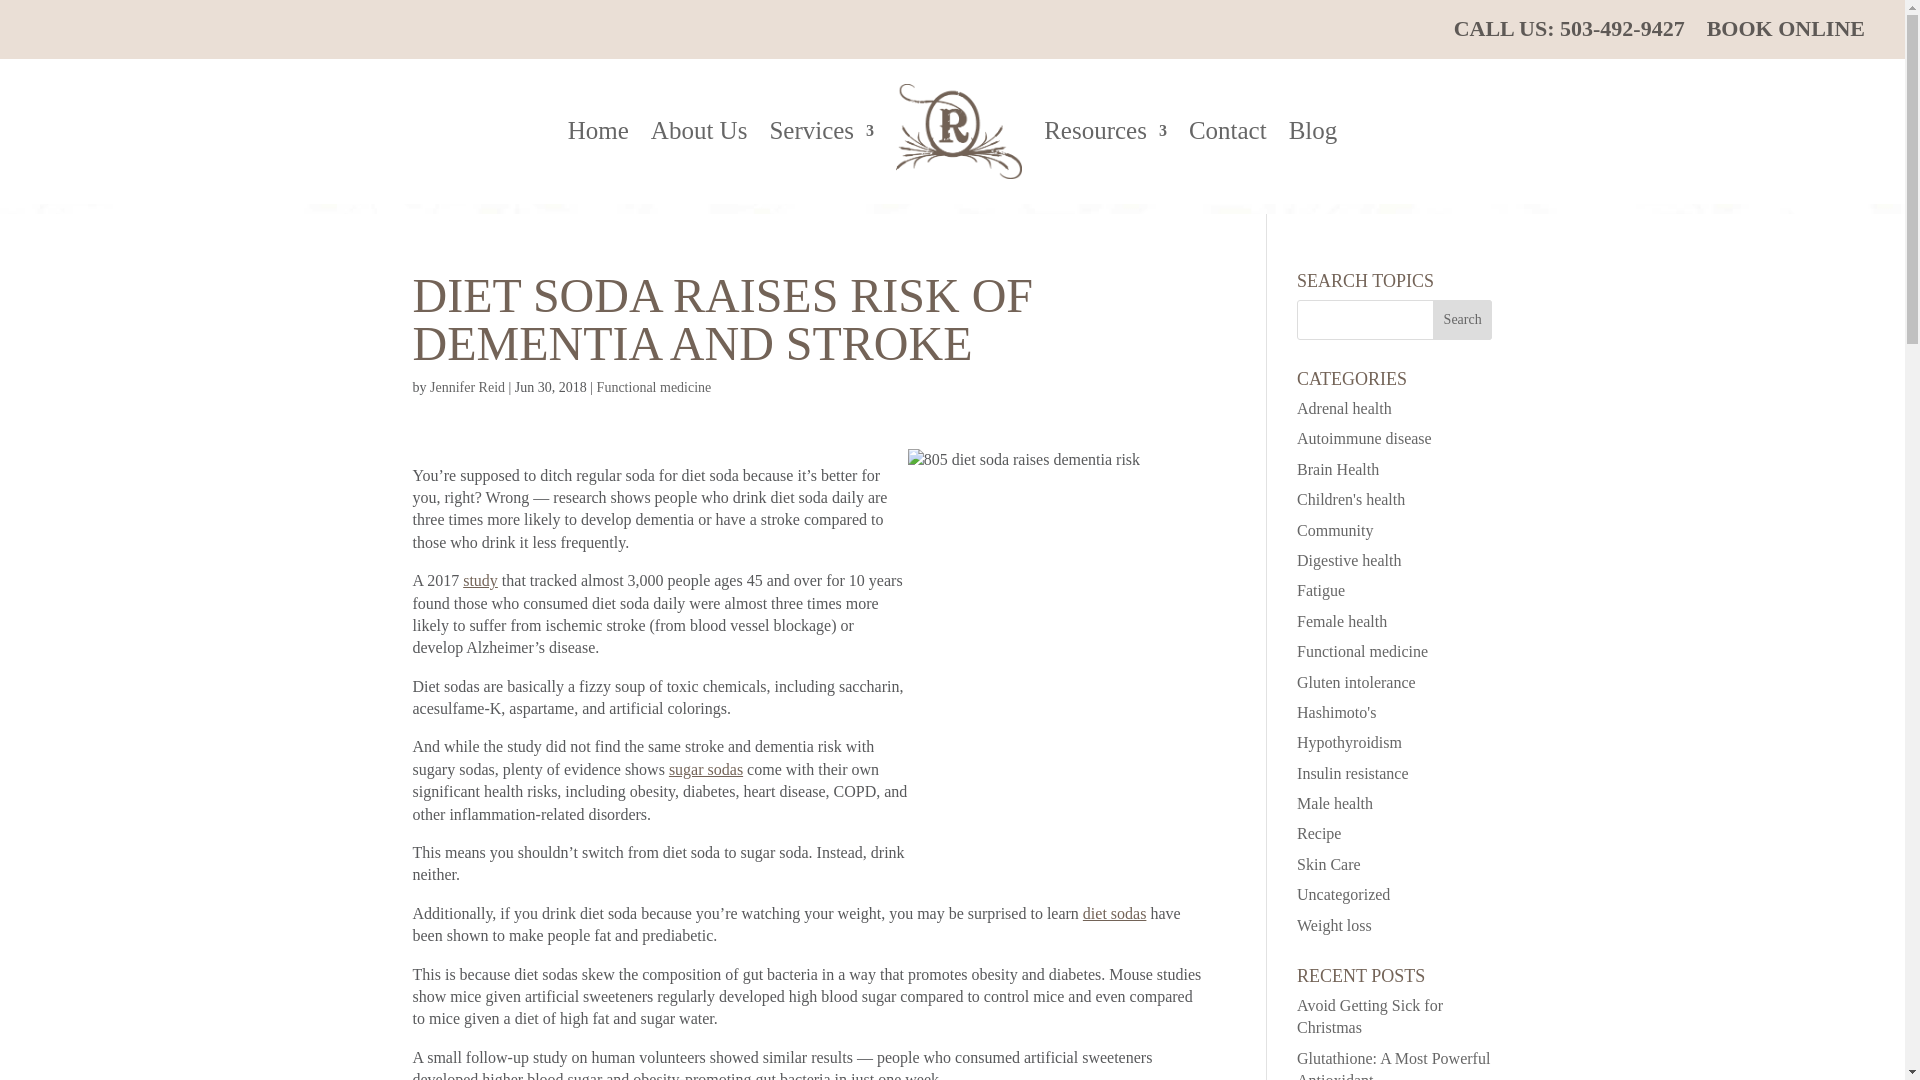 The height and width of the screenshot is (1080, 1920). Describe the element at coordinates (1228, 132) in the screenshot. I see `Contact` at that location.